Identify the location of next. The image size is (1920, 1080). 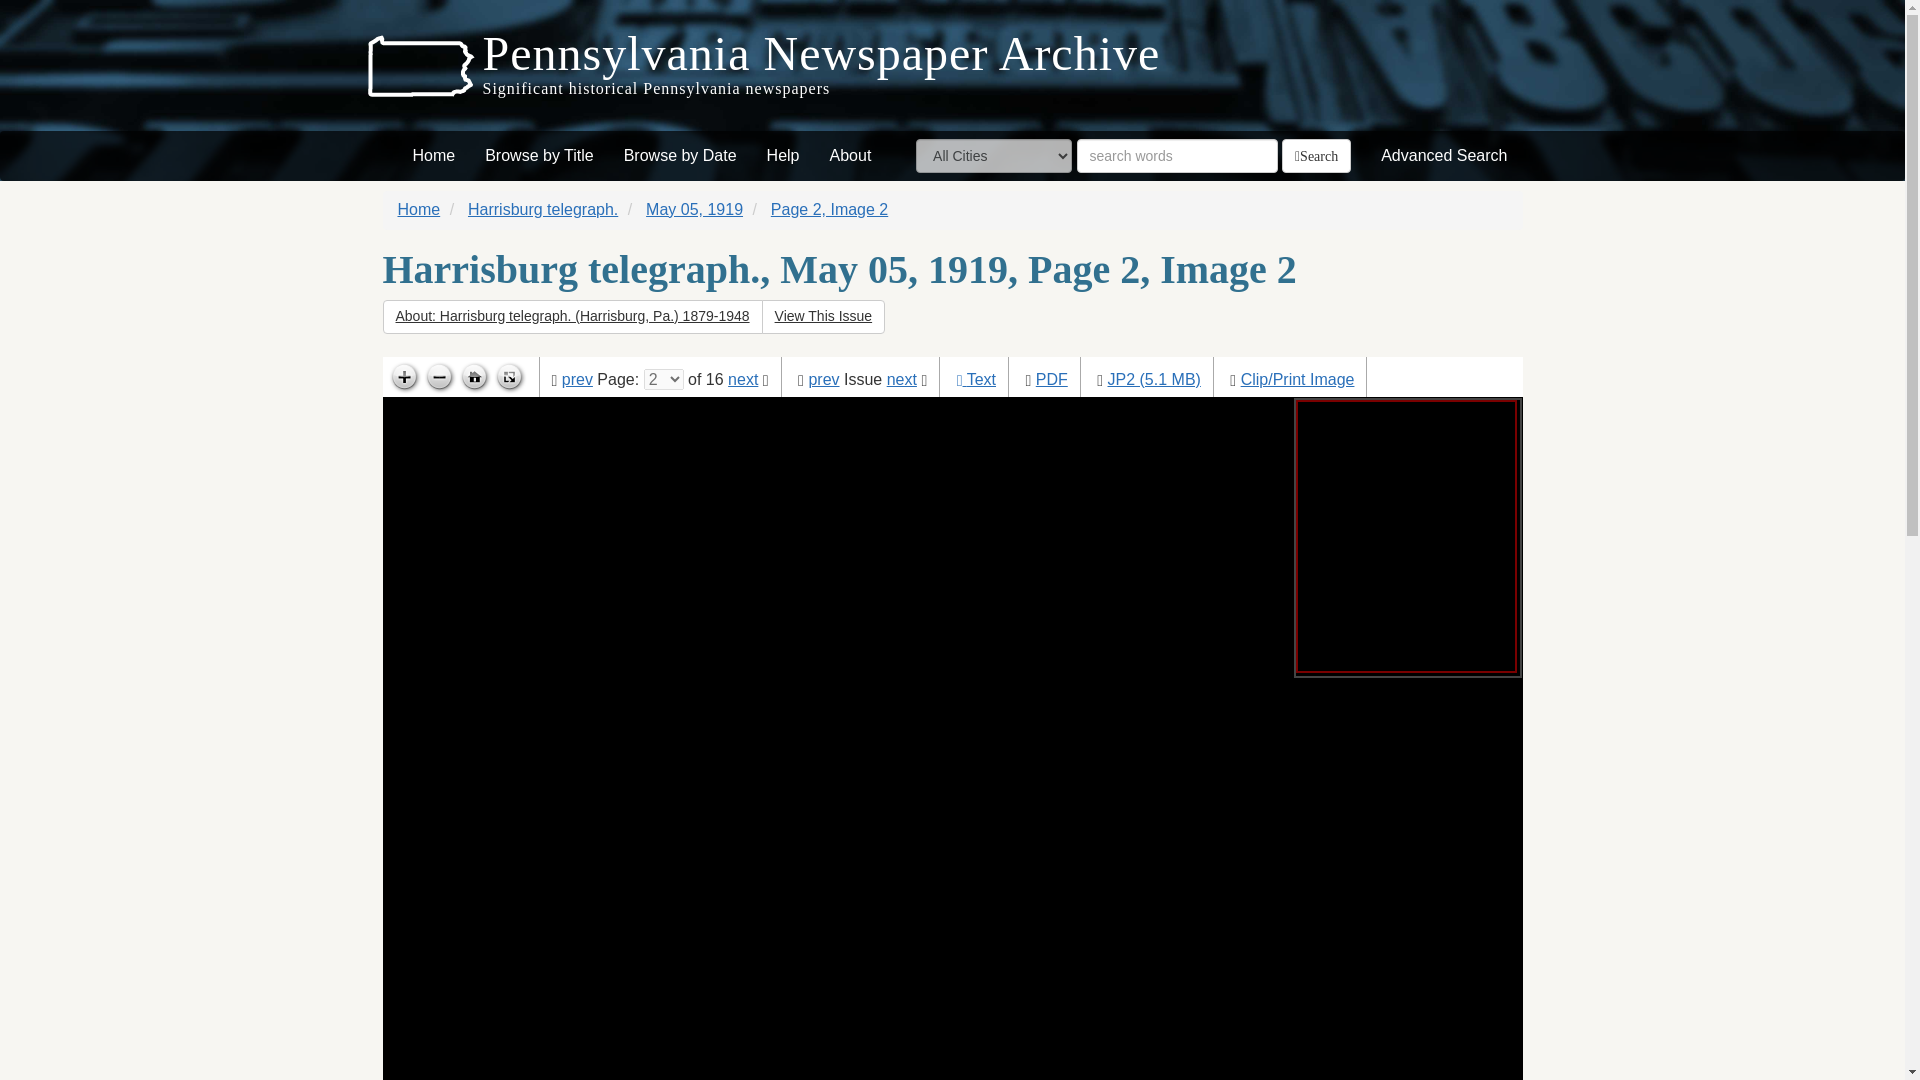
(742, 379).